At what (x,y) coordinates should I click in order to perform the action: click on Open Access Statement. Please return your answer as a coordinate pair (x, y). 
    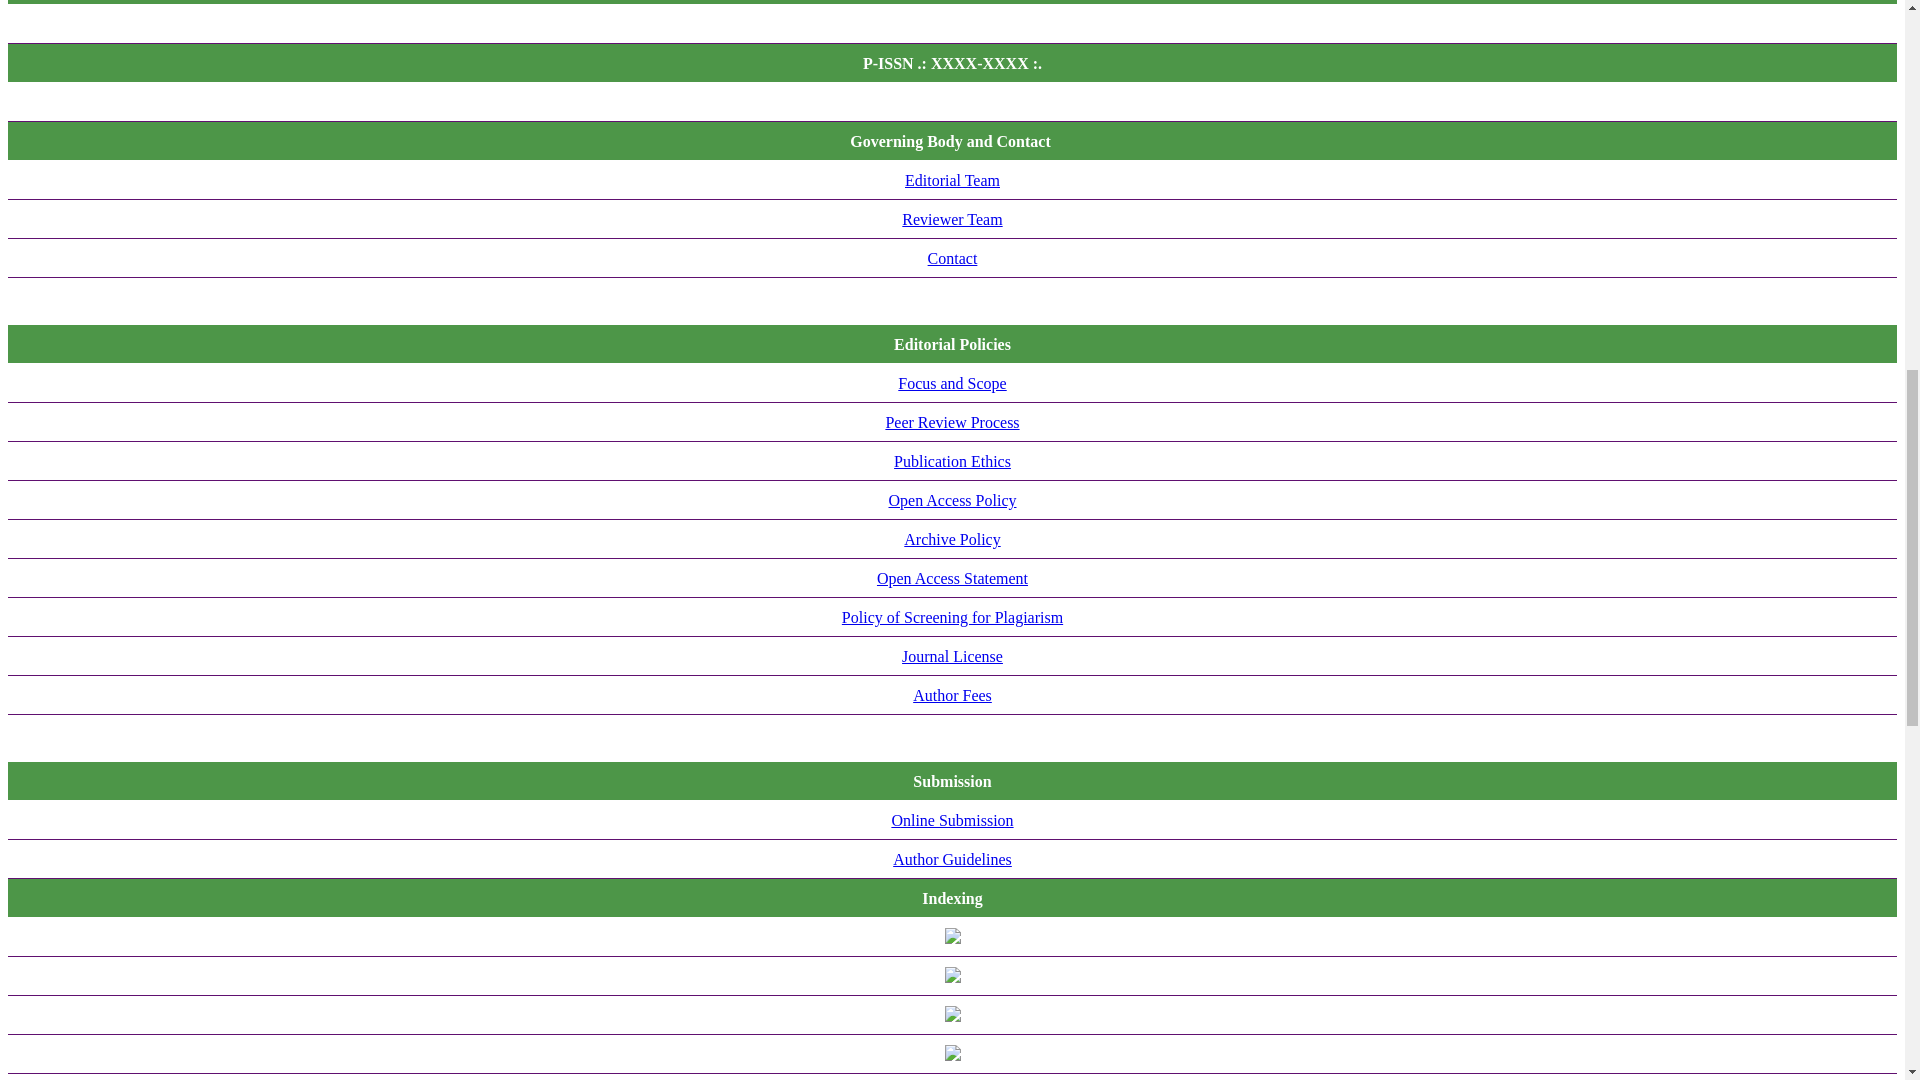
    Looking at the image, I should click on (952, 578).